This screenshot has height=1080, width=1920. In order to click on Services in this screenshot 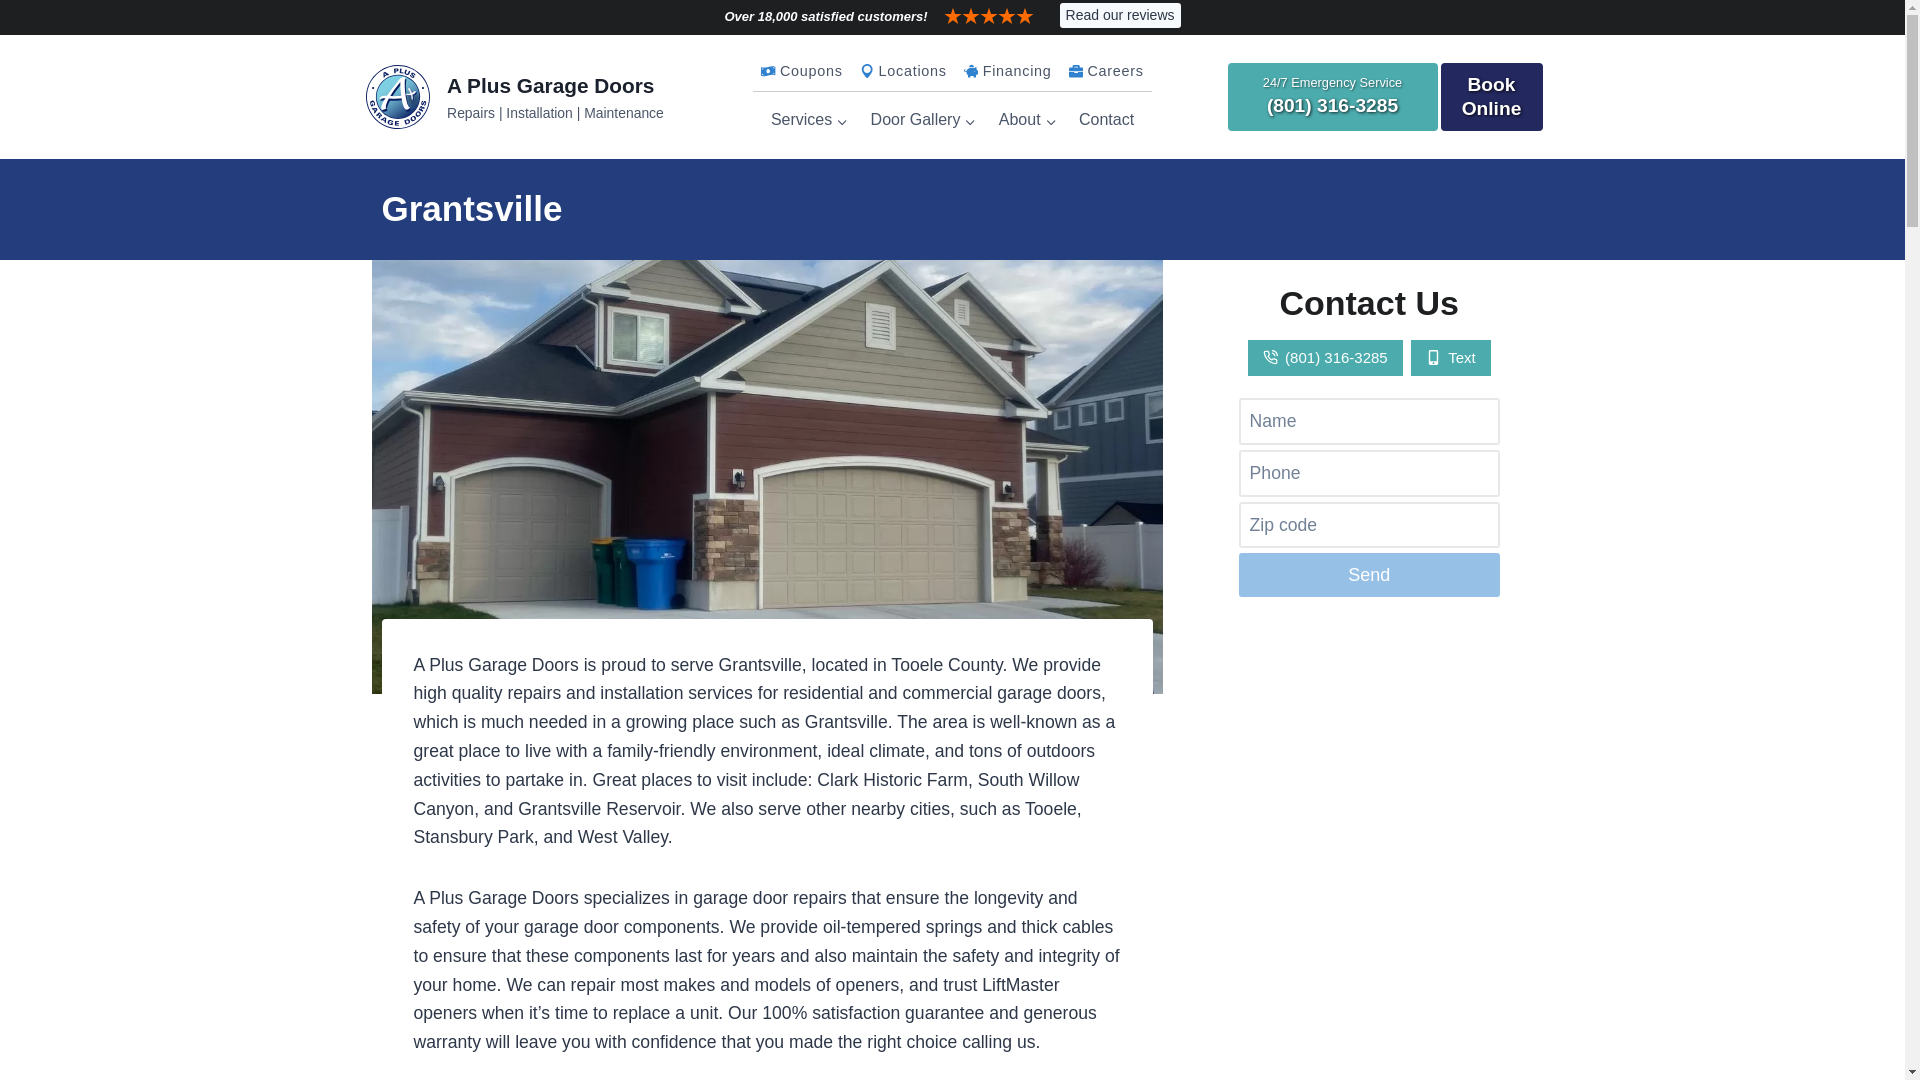, I will do `click(810, 120)`.